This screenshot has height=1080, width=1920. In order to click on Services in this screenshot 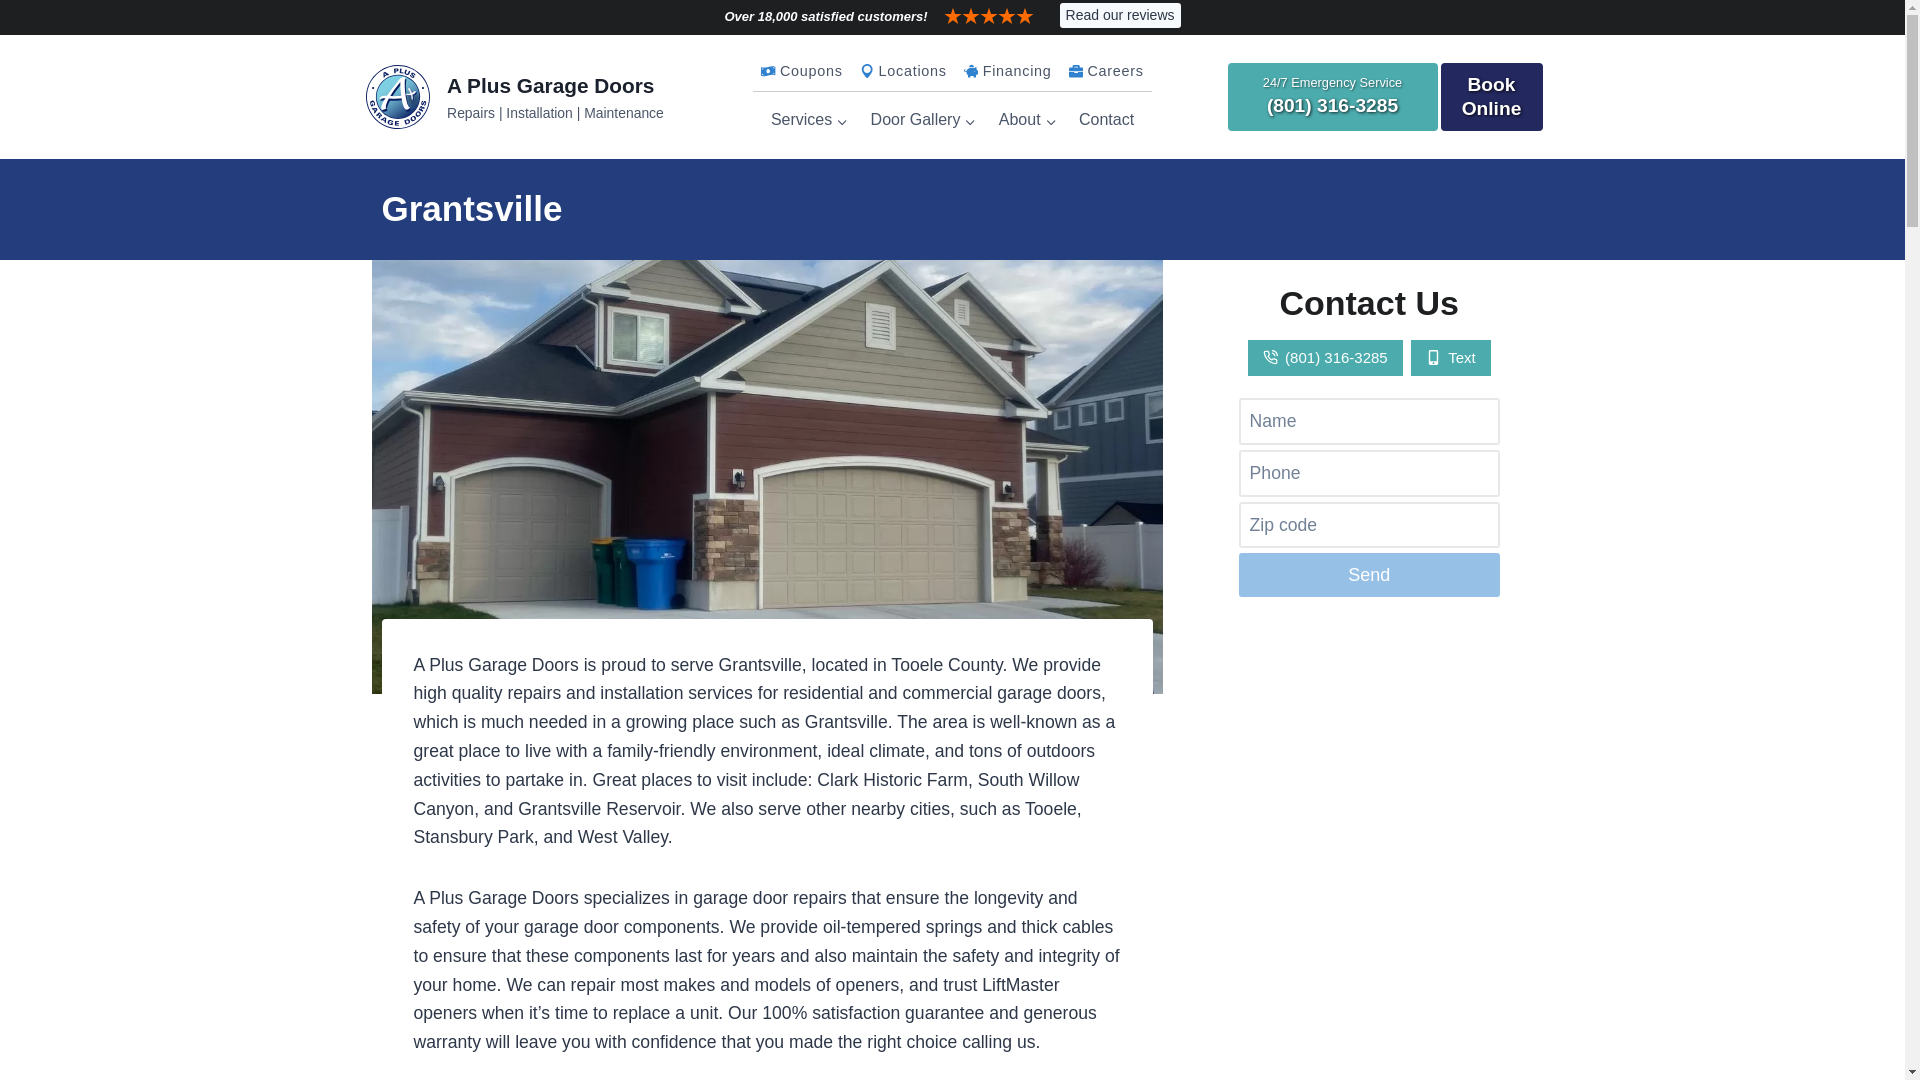, I will do `click(810, 120)`.